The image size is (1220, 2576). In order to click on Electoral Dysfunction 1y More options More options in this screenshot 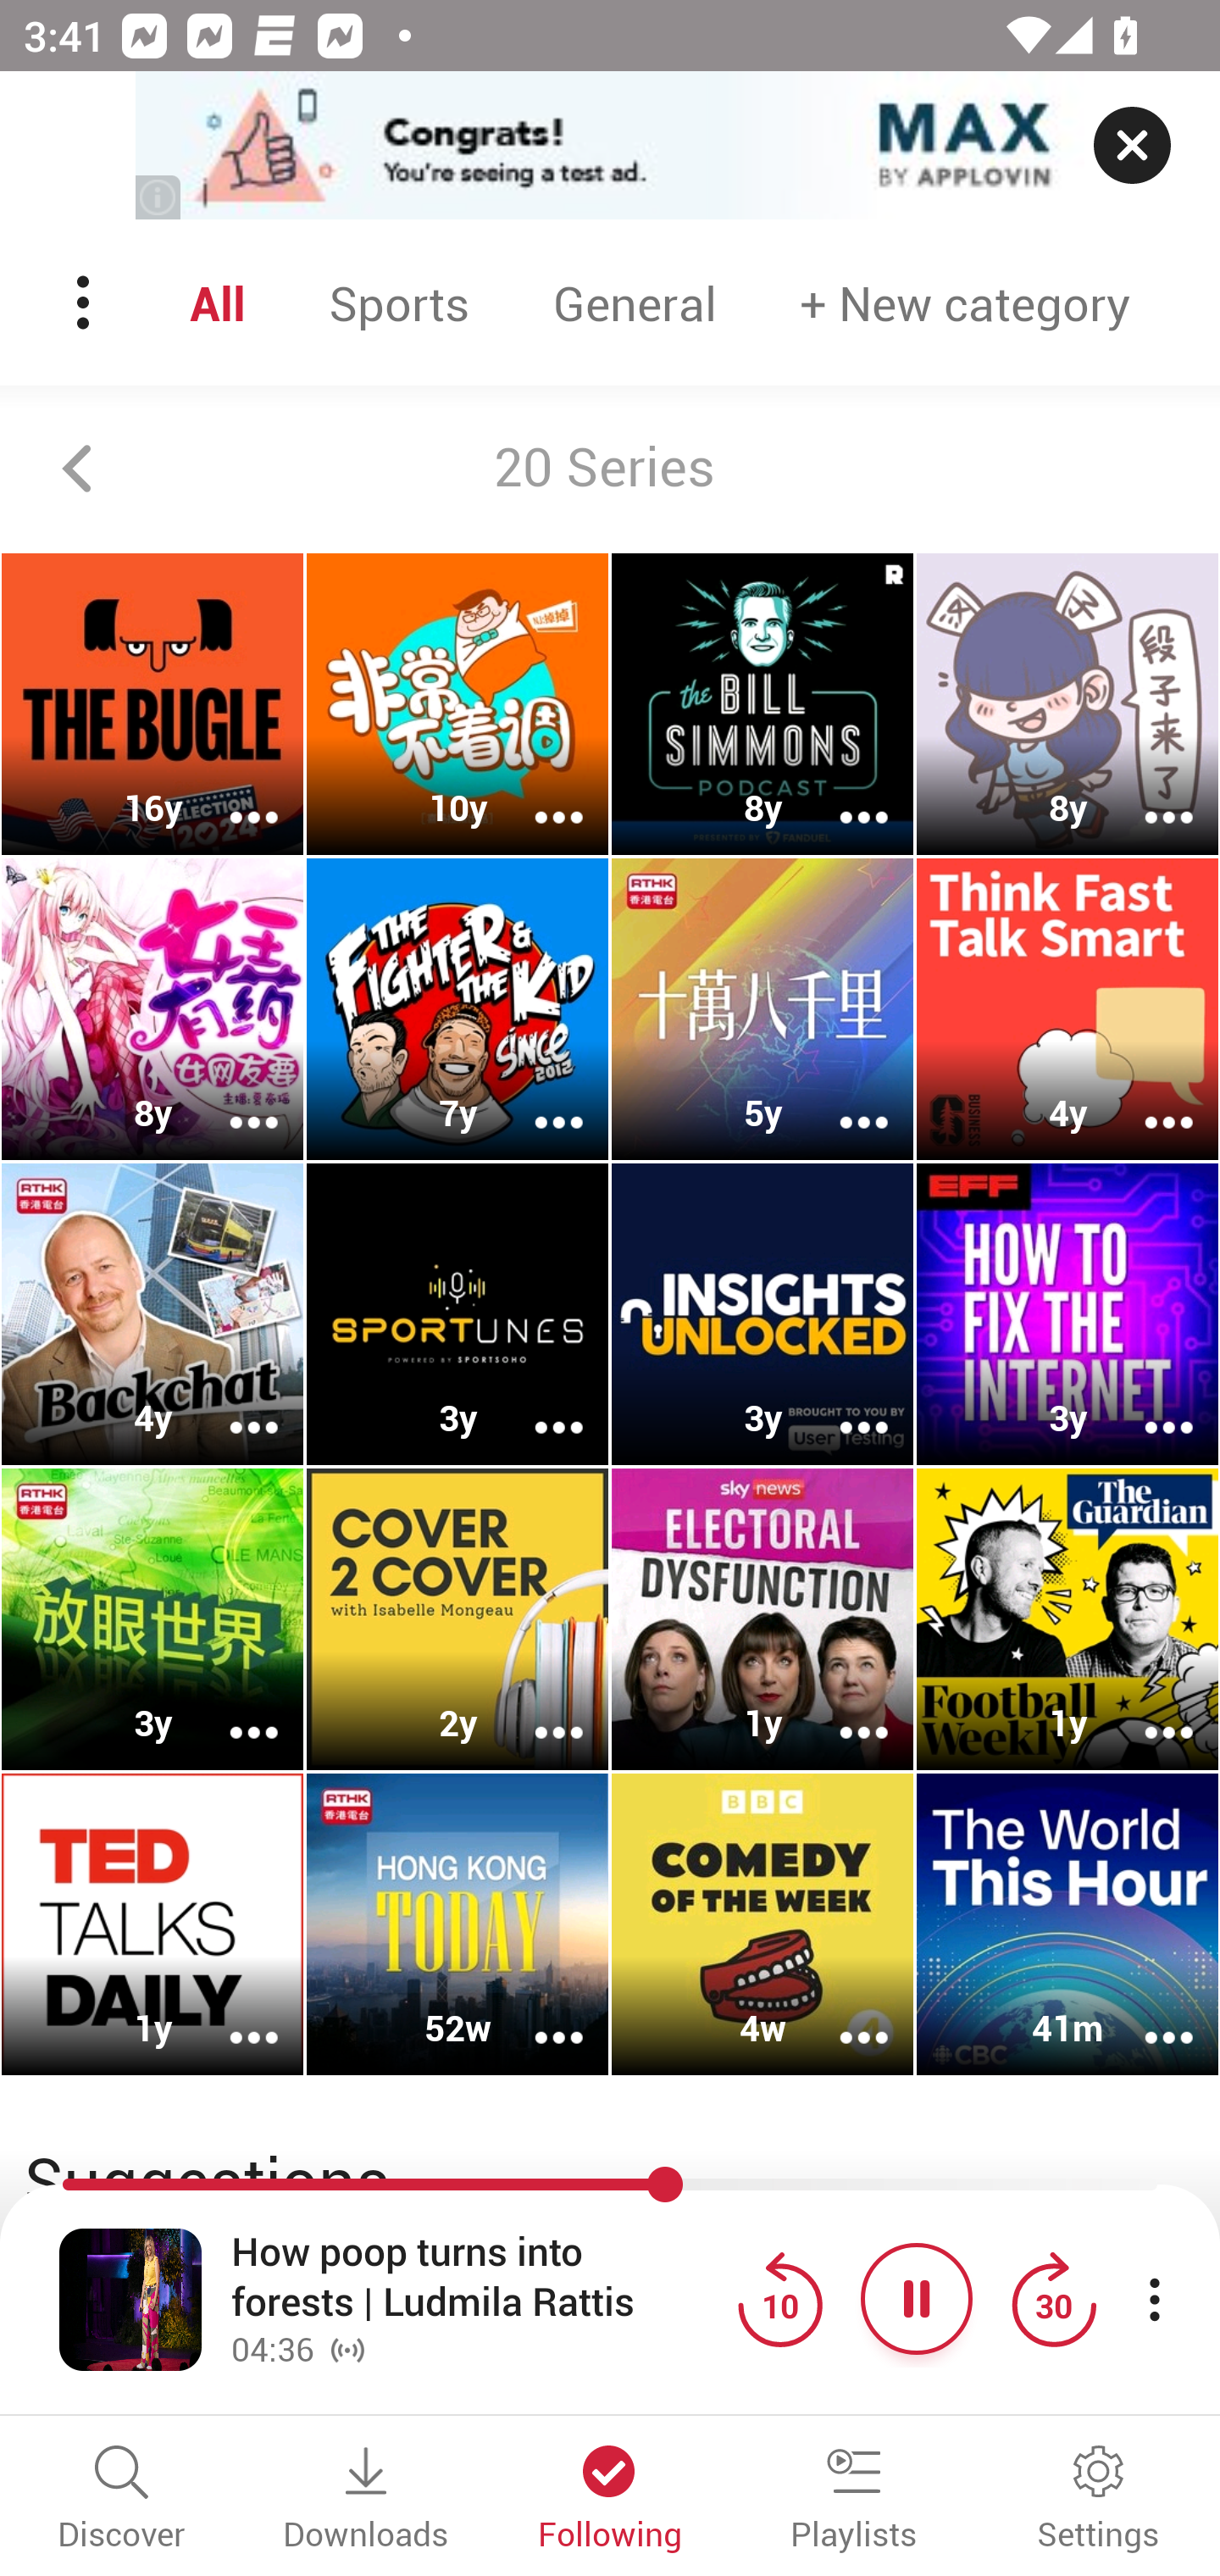, I will do `click(762, 1618)`.